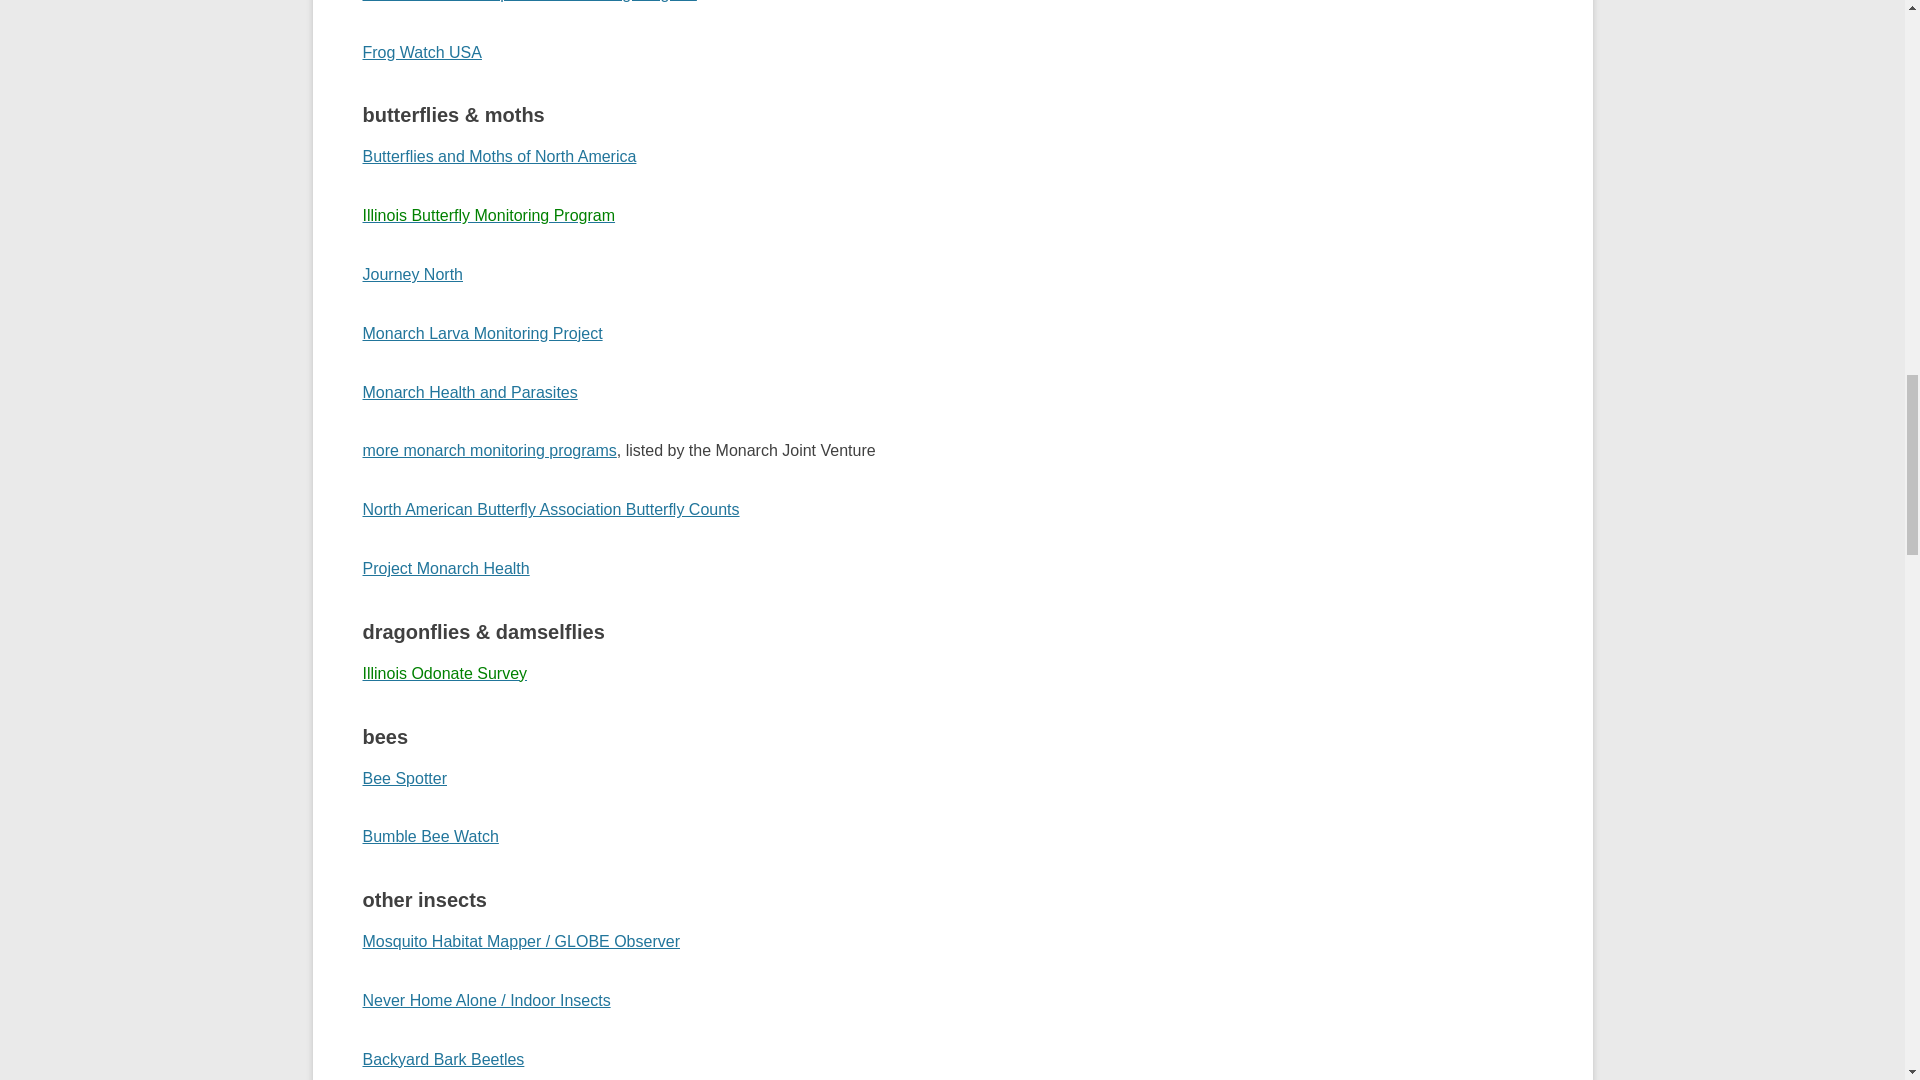 The width and height of the screenshot is (1920, 1080). What do you see at coordinates (422, 52) in the screenshot?
I see `Frog Watch USA` at bounding box center [422, 52].